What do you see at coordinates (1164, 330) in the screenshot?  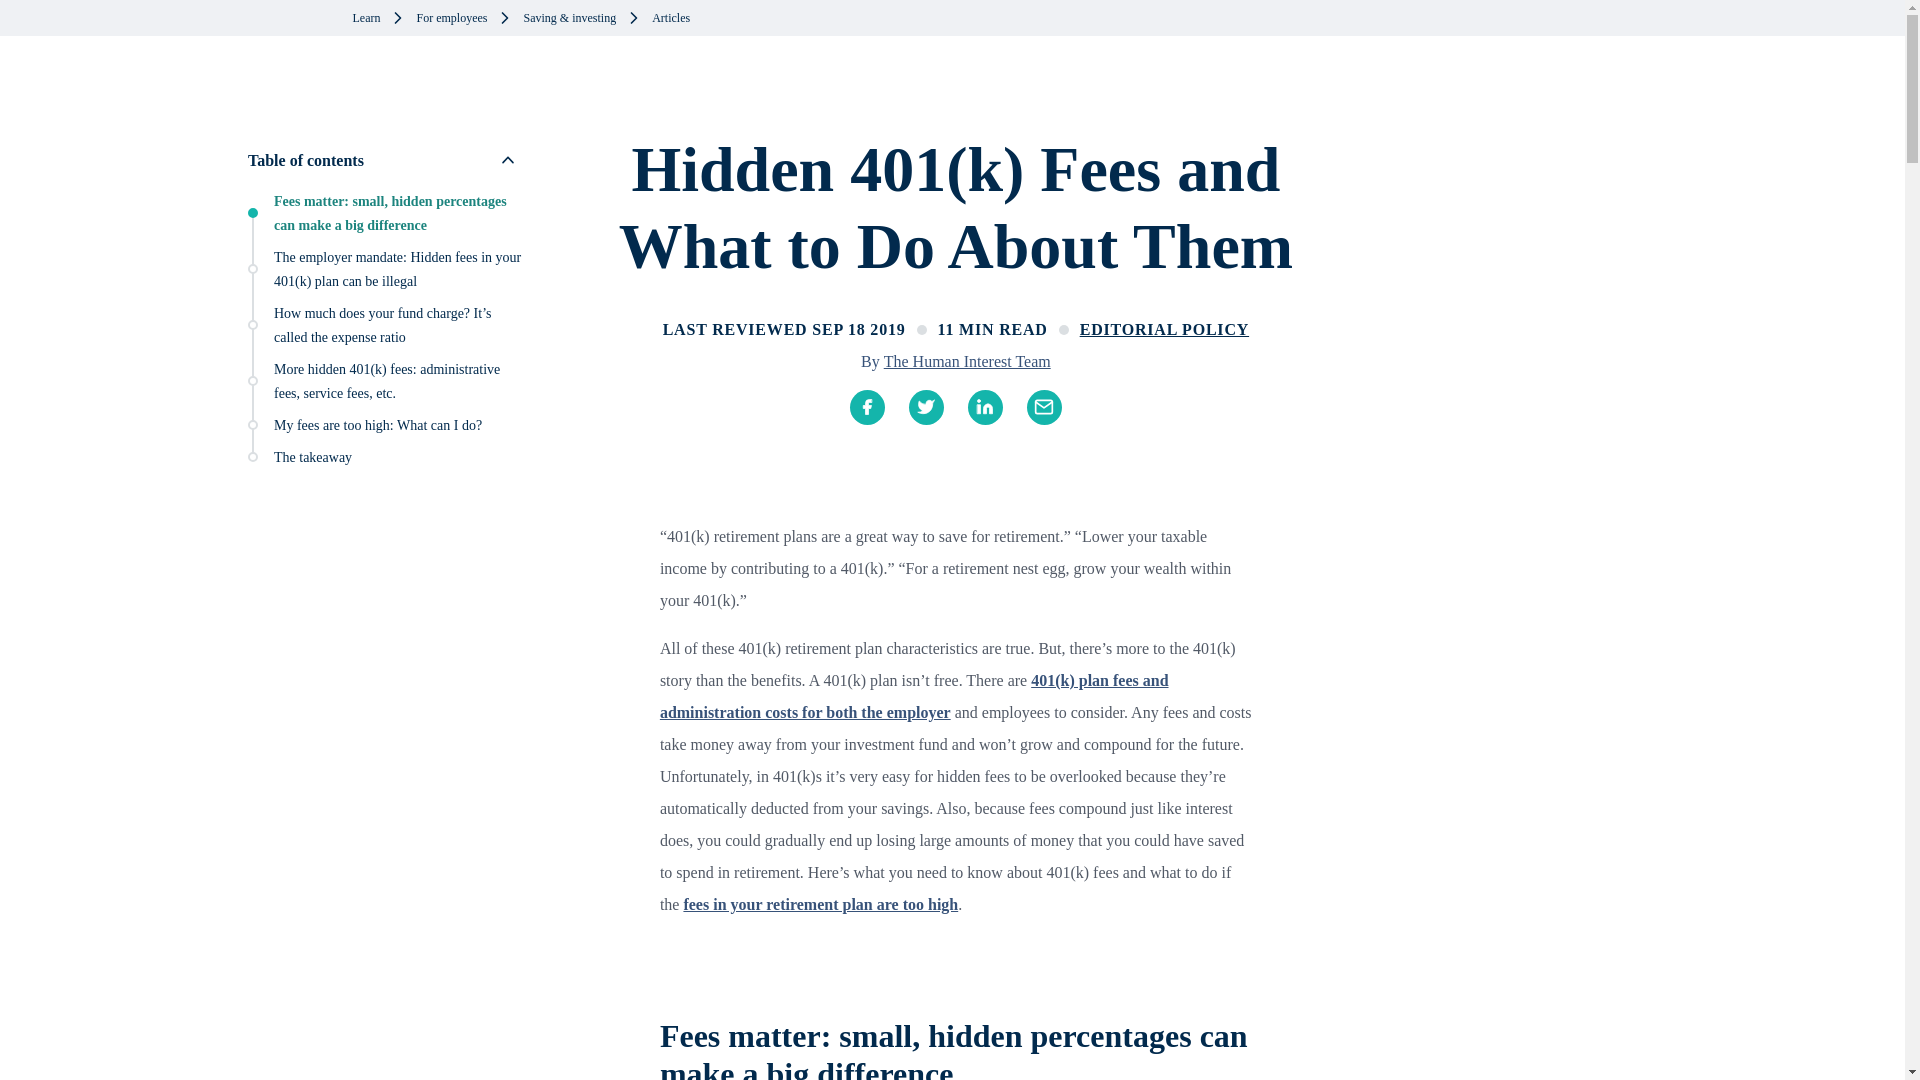 I see `EDITORIAL POLICY` at bounding box center [1164, 330].